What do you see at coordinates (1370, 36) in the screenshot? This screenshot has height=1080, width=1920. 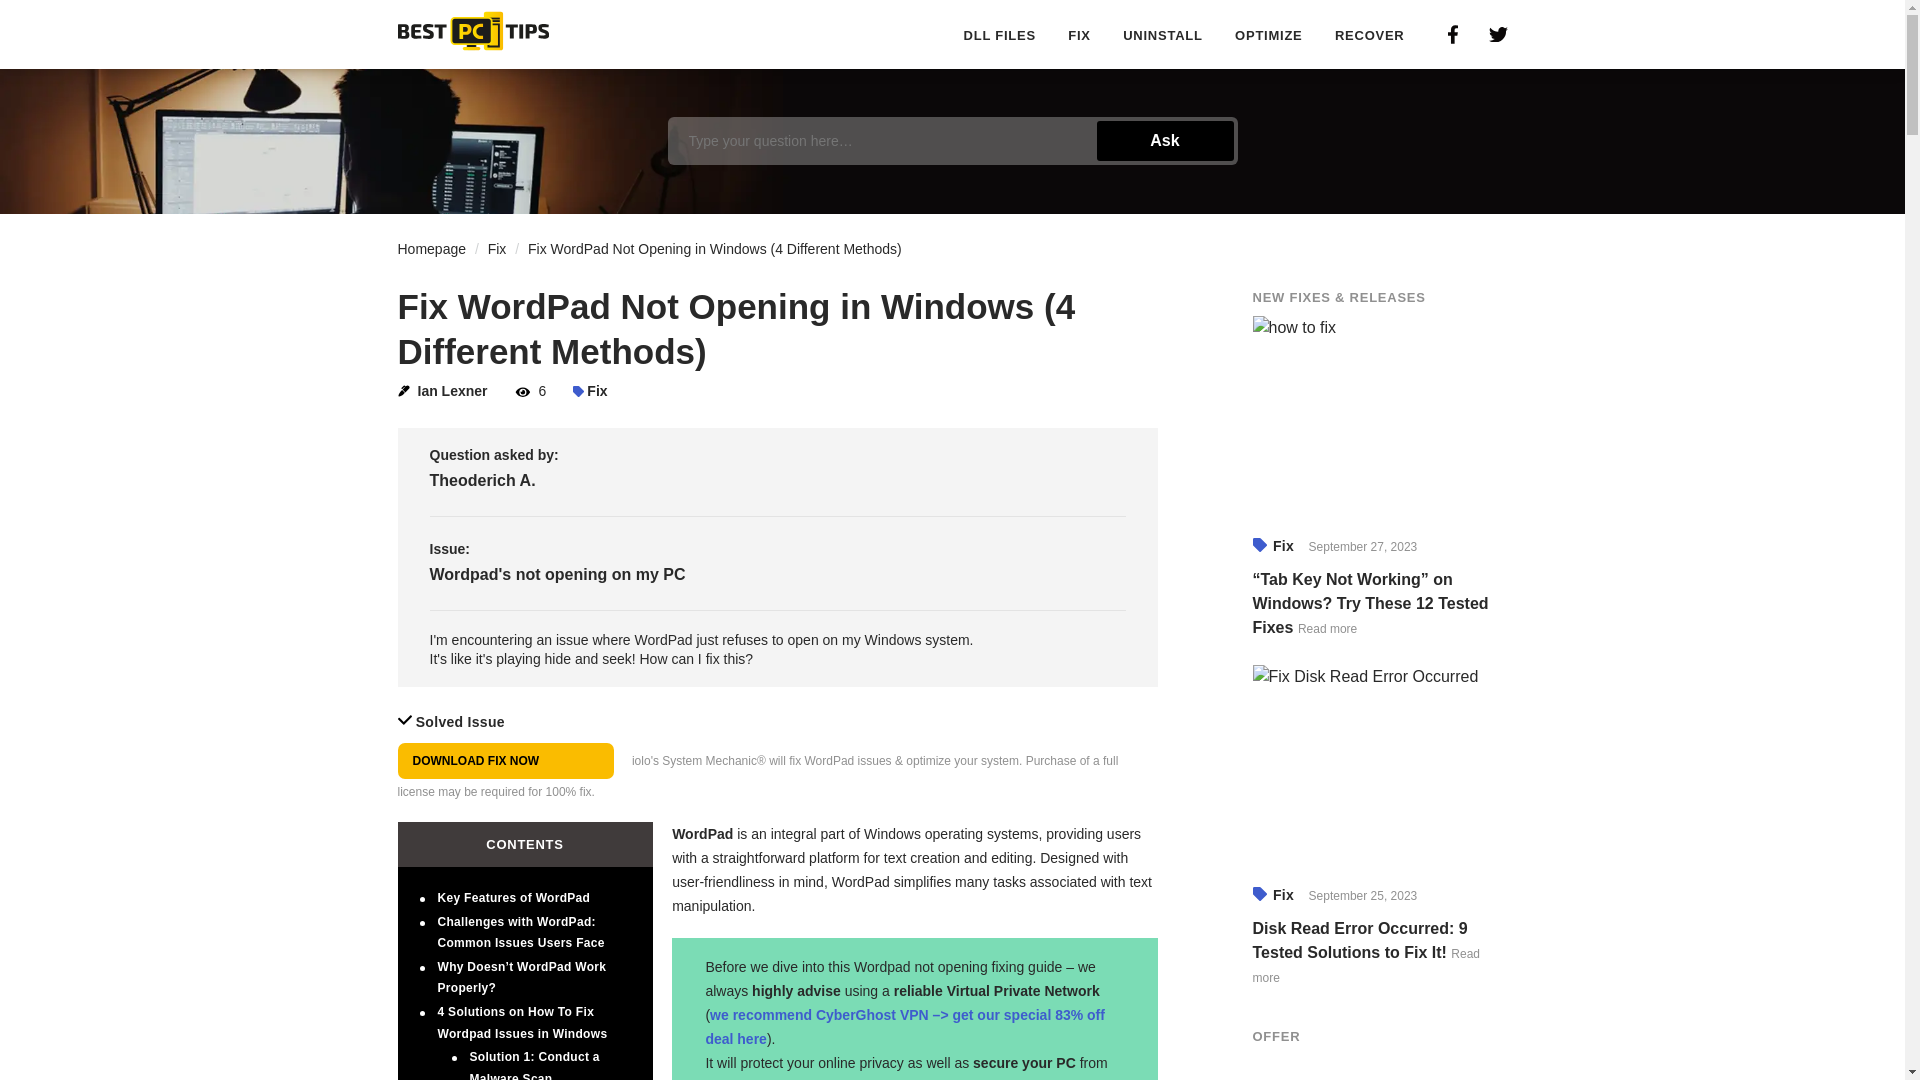 I see `RECOVER` at bounding box center [1370, 36].